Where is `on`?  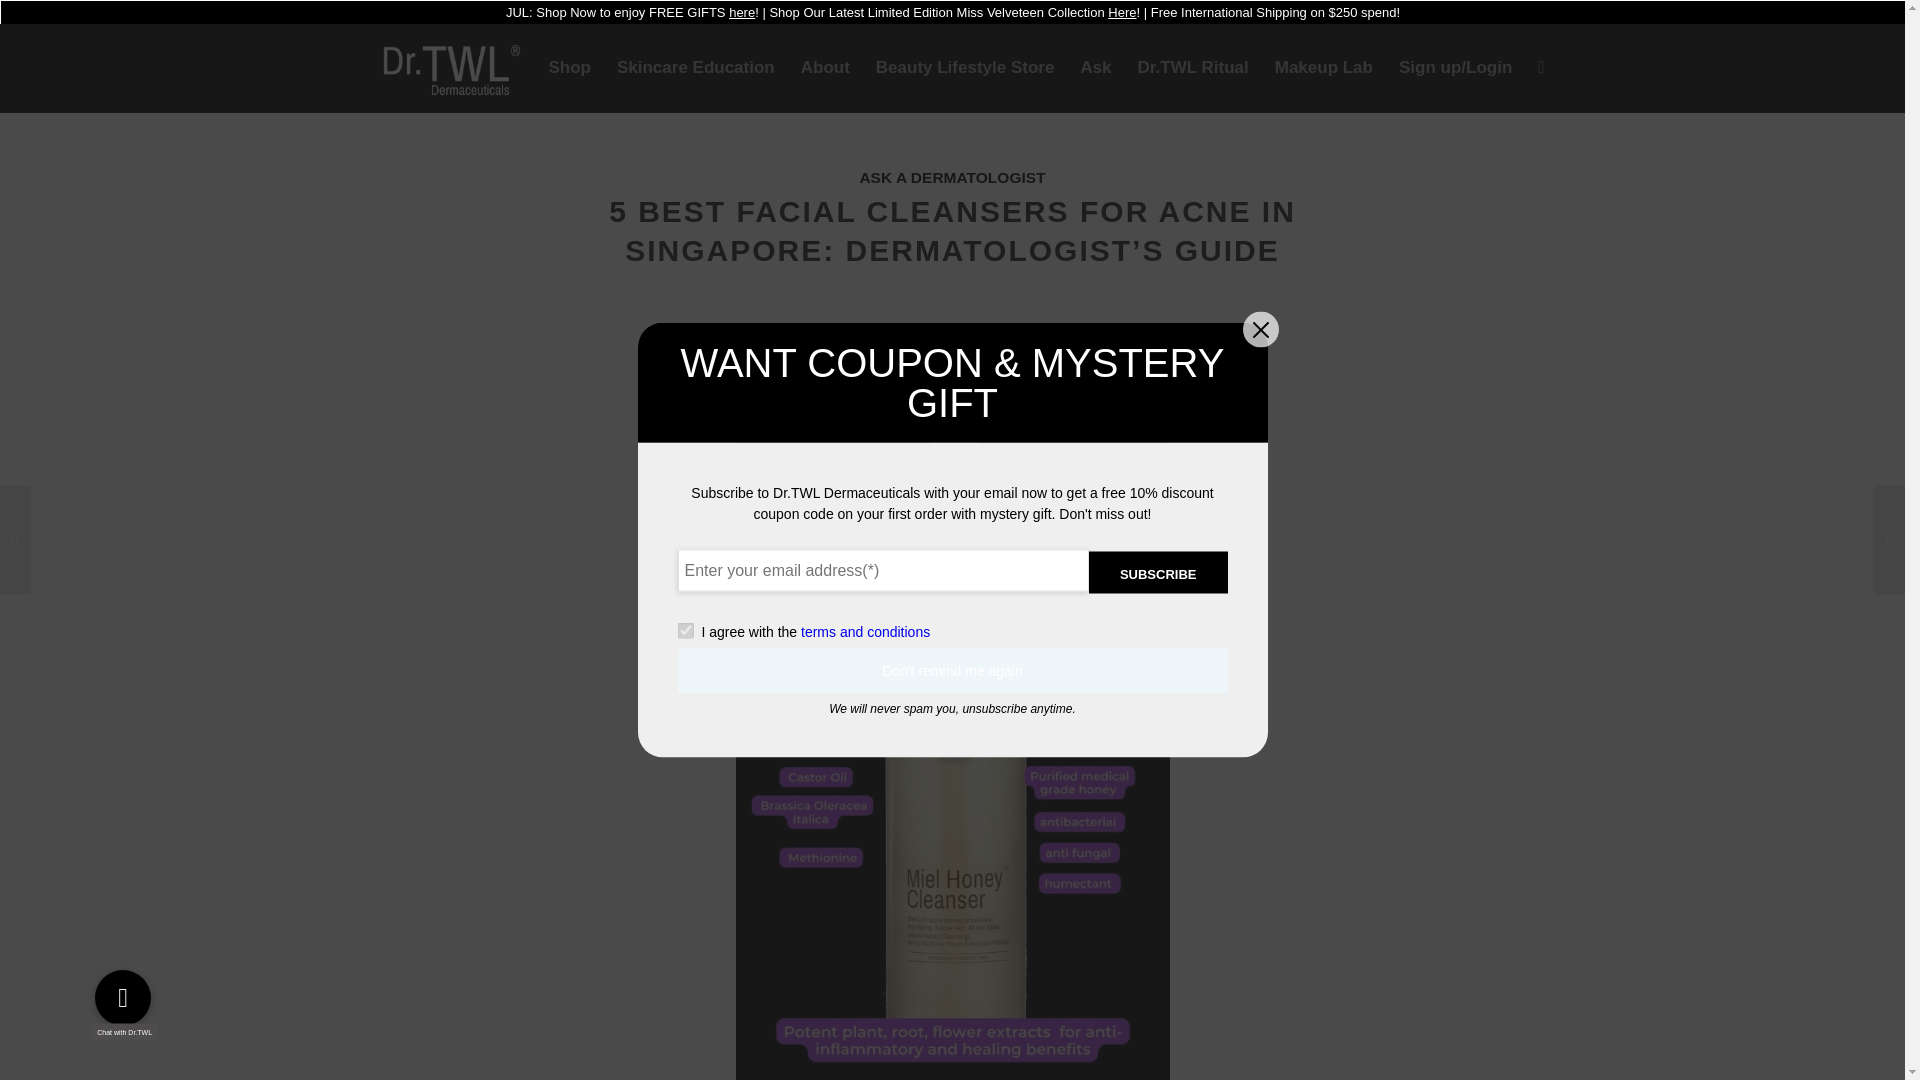
on is located at coordinates (685, 631).